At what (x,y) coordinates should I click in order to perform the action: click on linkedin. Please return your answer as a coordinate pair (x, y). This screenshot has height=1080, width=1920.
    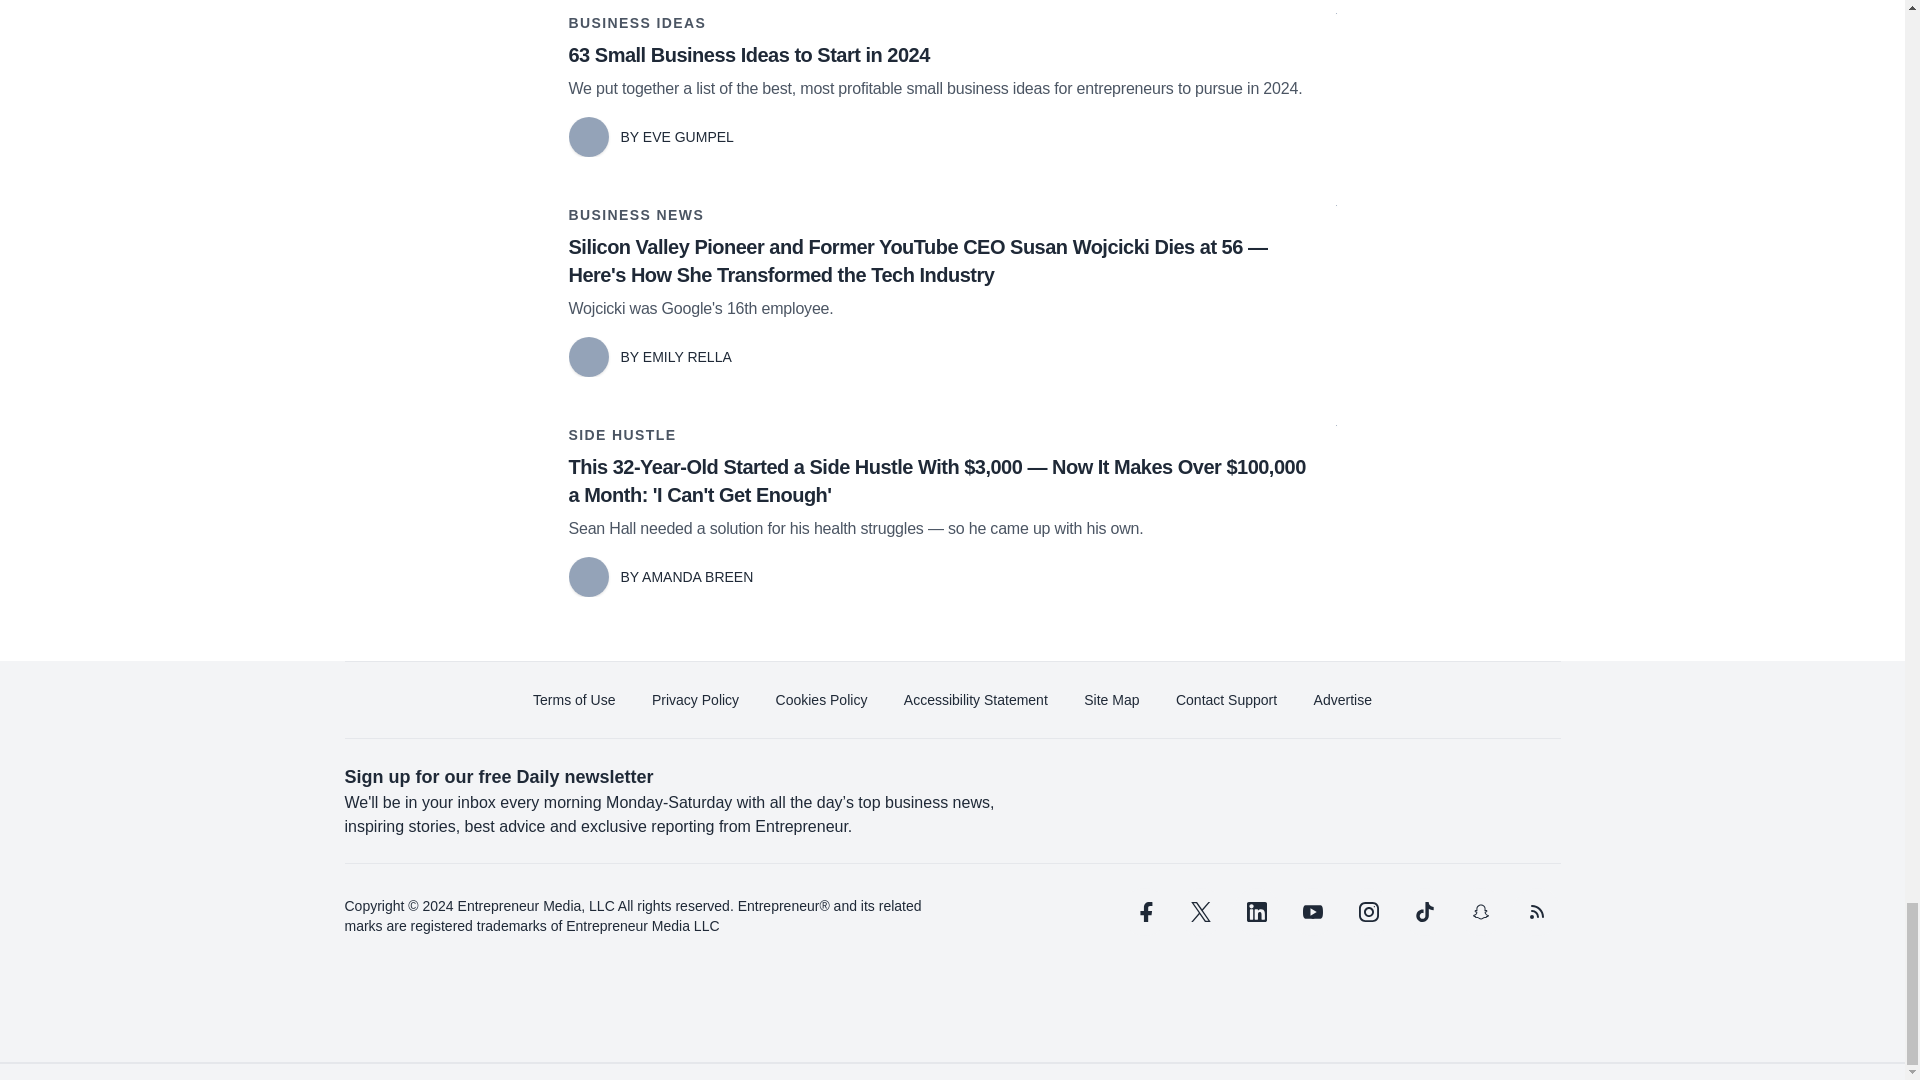
    Looking at the image, I should click on (1256, 912).